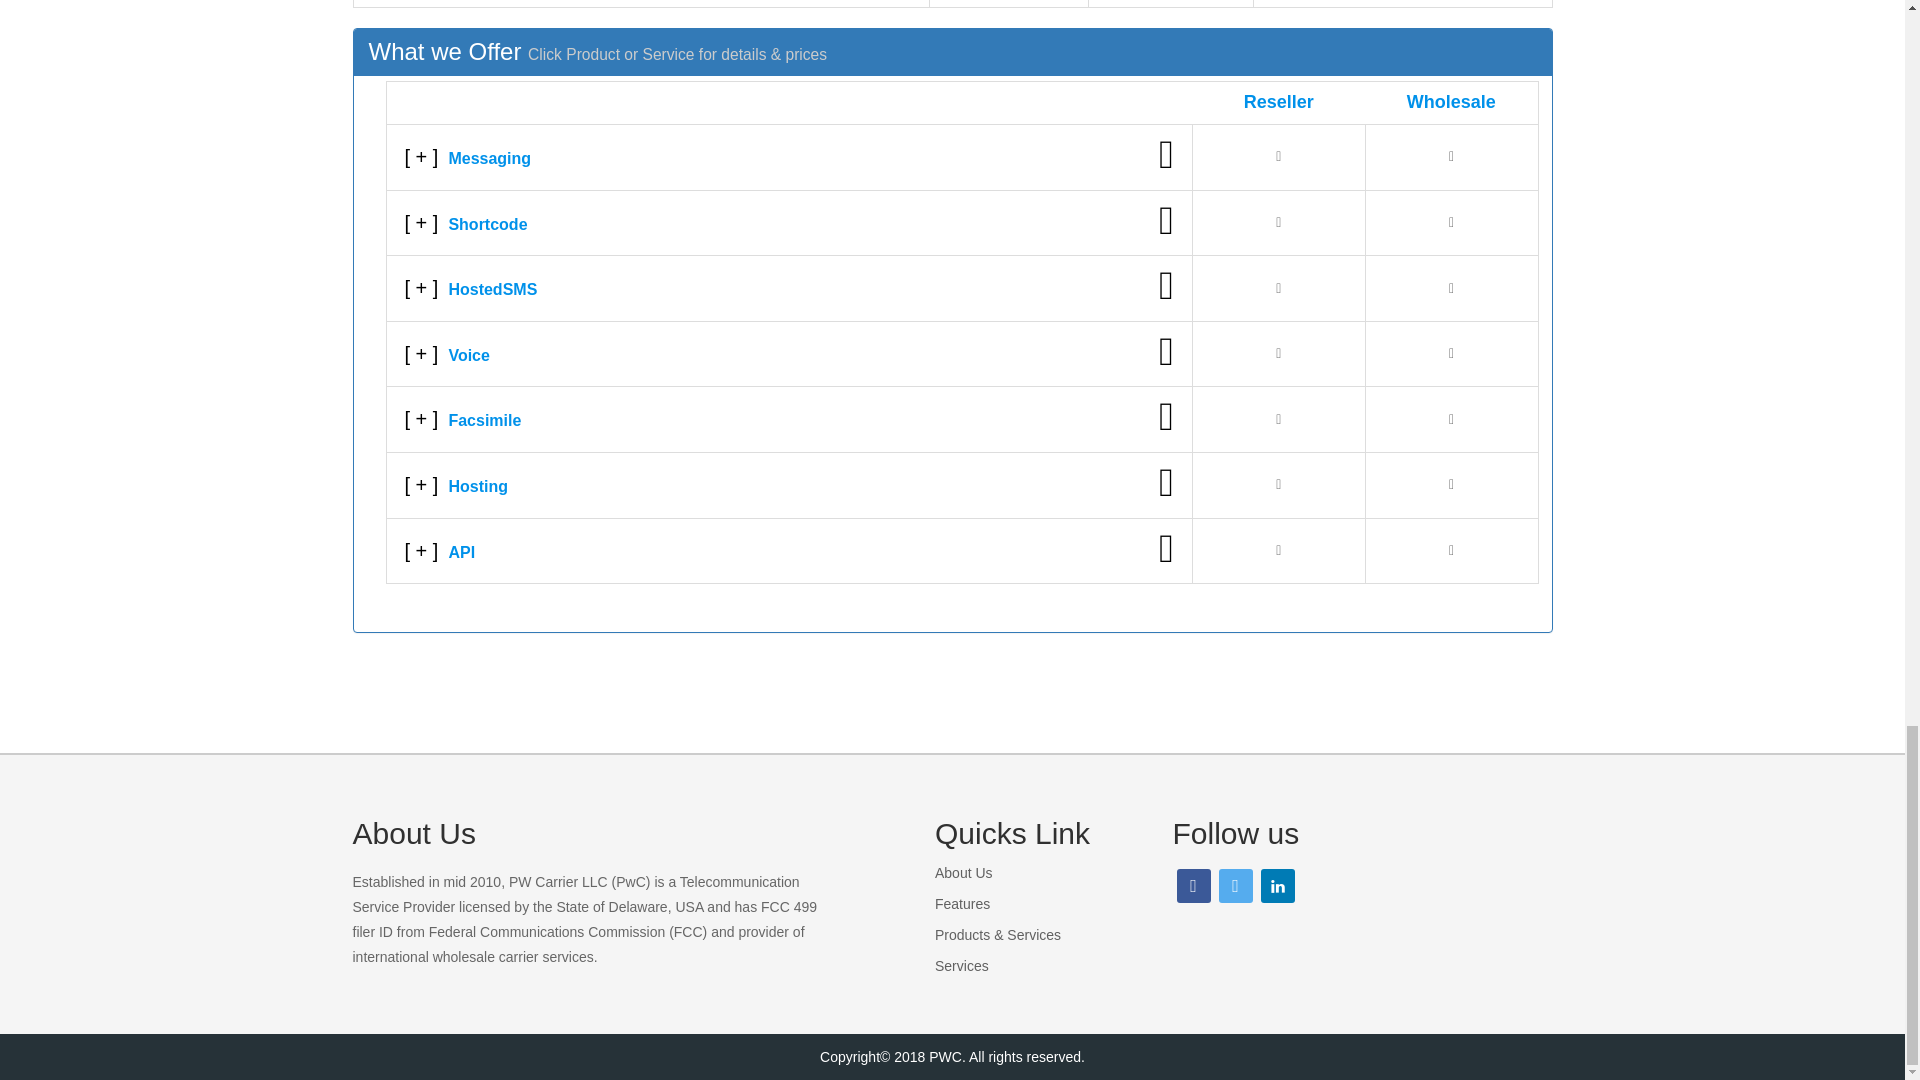 The image size is (1920, 1080). I want to click on Hosting, so click(788, 485).